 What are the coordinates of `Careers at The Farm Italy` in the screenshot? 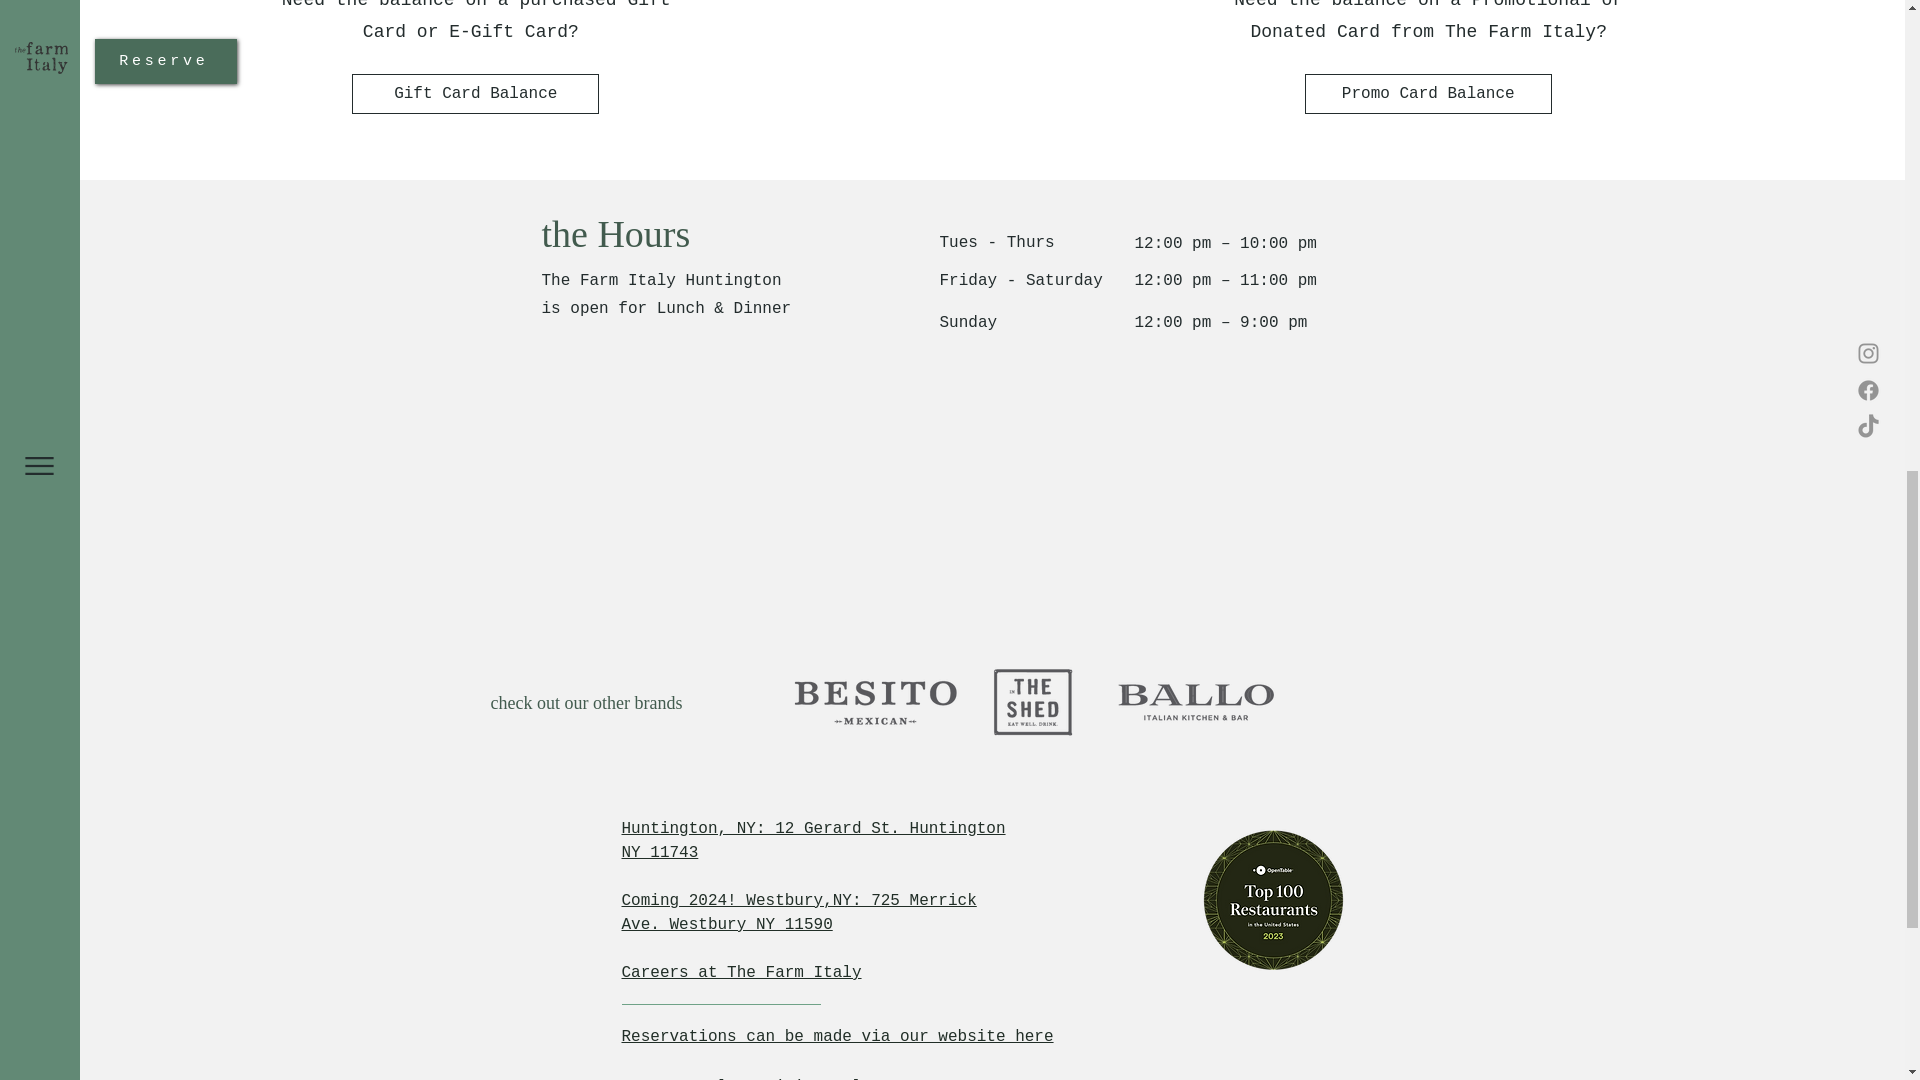 It's located at (742, 972).